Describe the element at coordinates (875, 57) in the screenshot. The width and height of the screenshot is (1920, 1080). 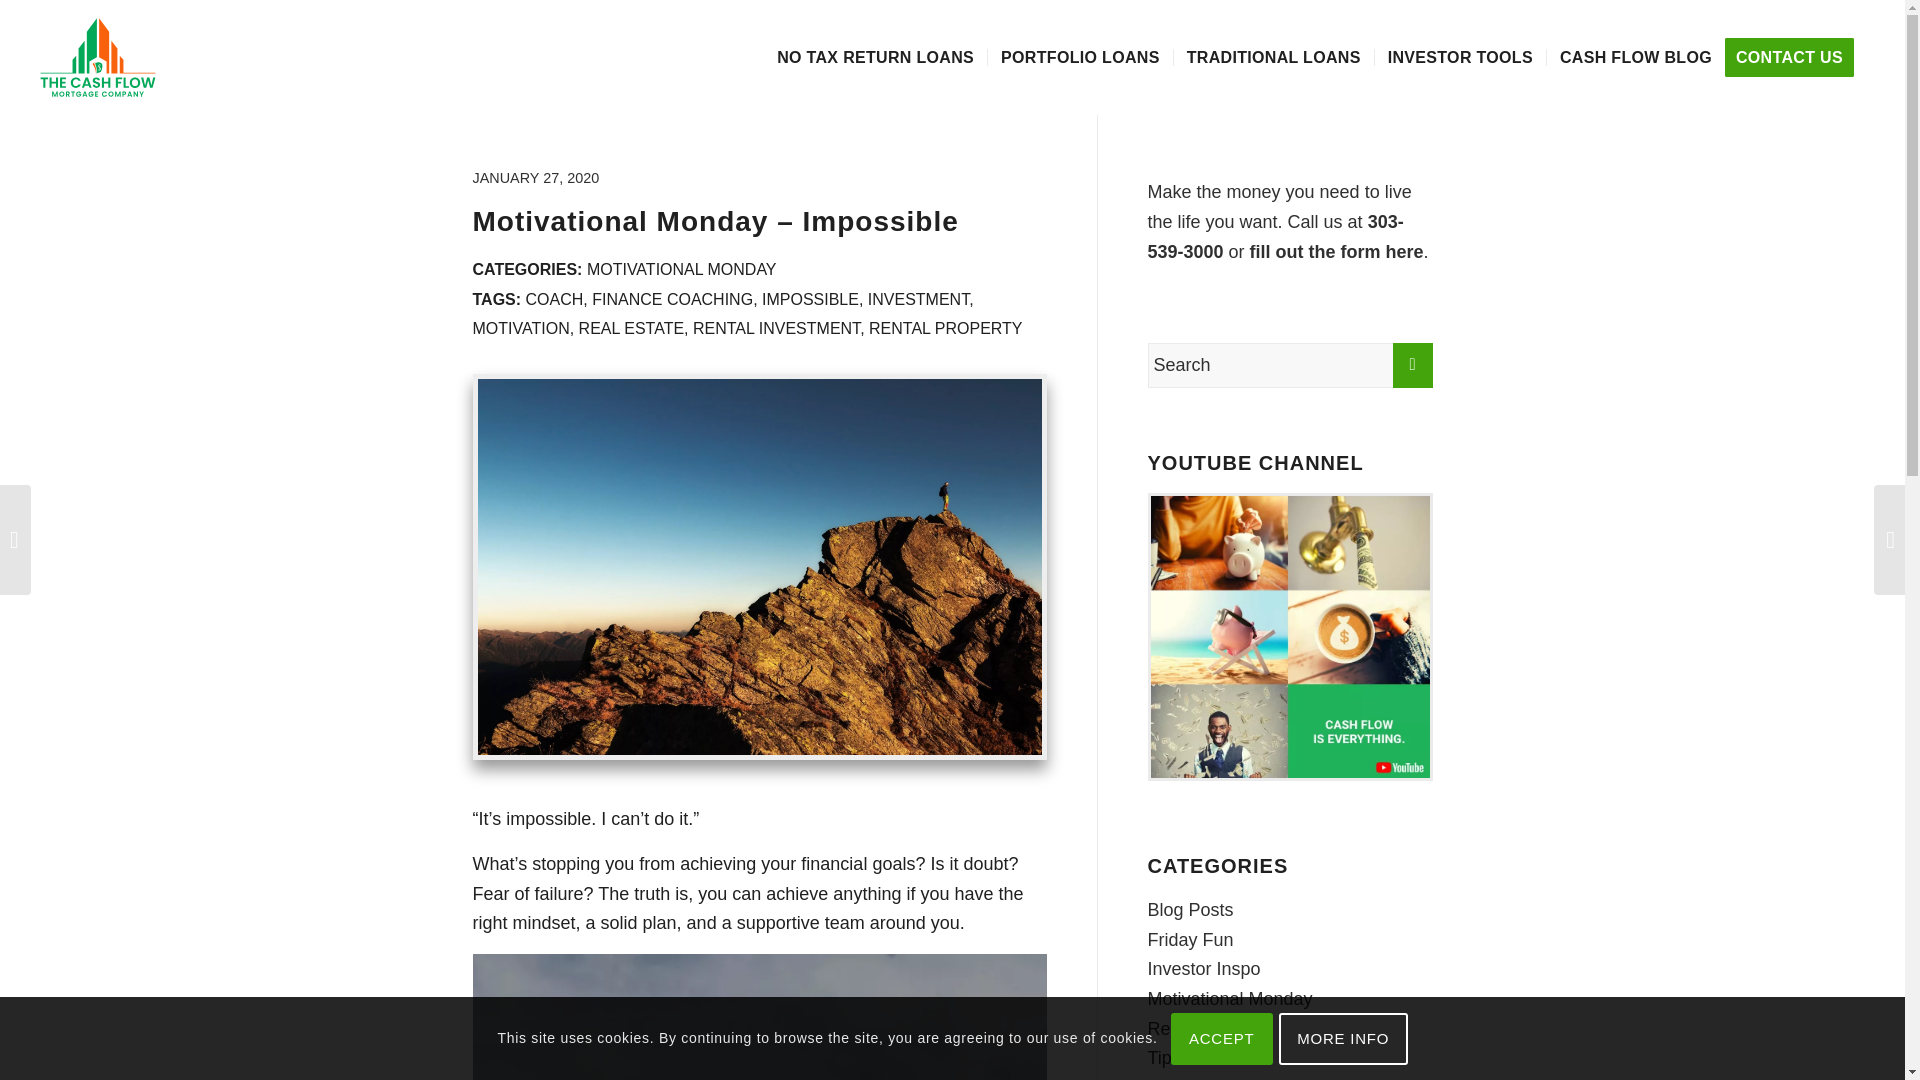
I see `NO TAX RETURN LOANS` at that location.